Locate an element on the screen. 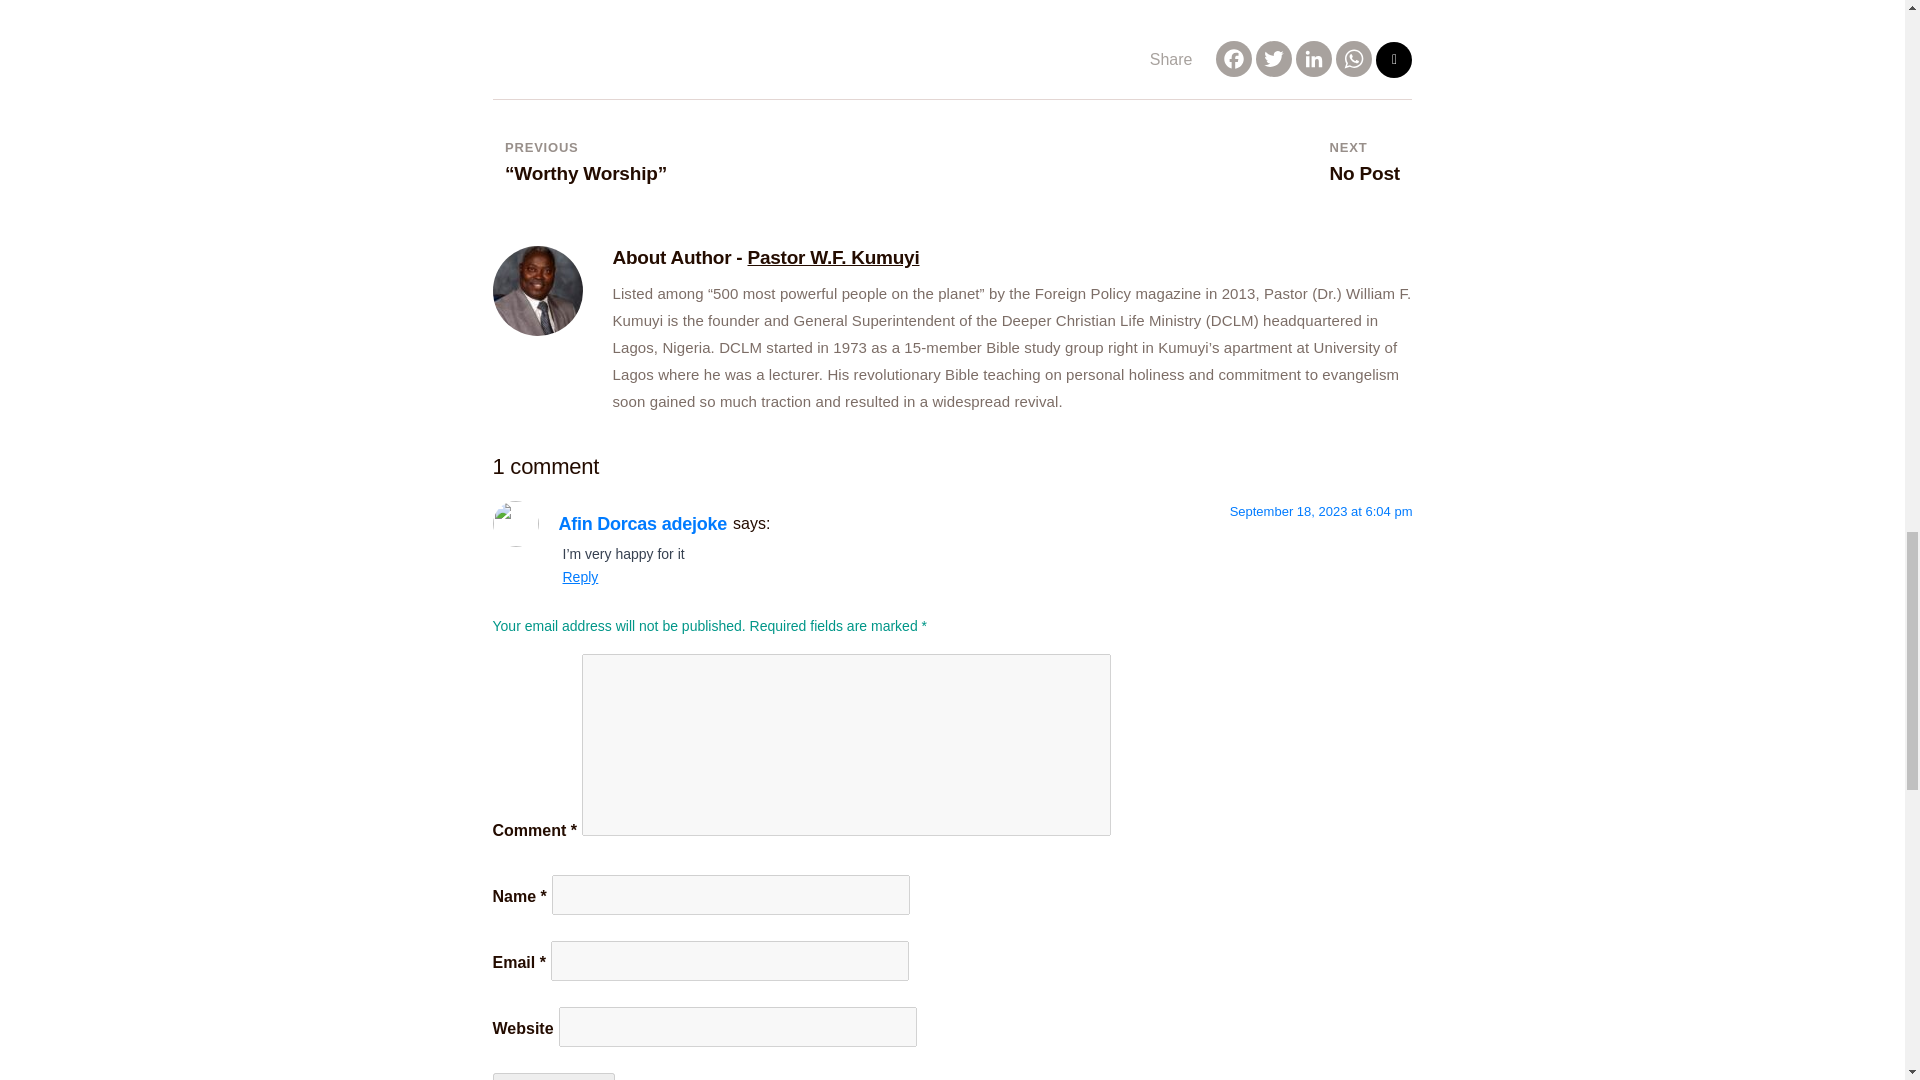 This screenshot has width=1920, height=1080. Post Comment is located at coordinates (1364, 162).